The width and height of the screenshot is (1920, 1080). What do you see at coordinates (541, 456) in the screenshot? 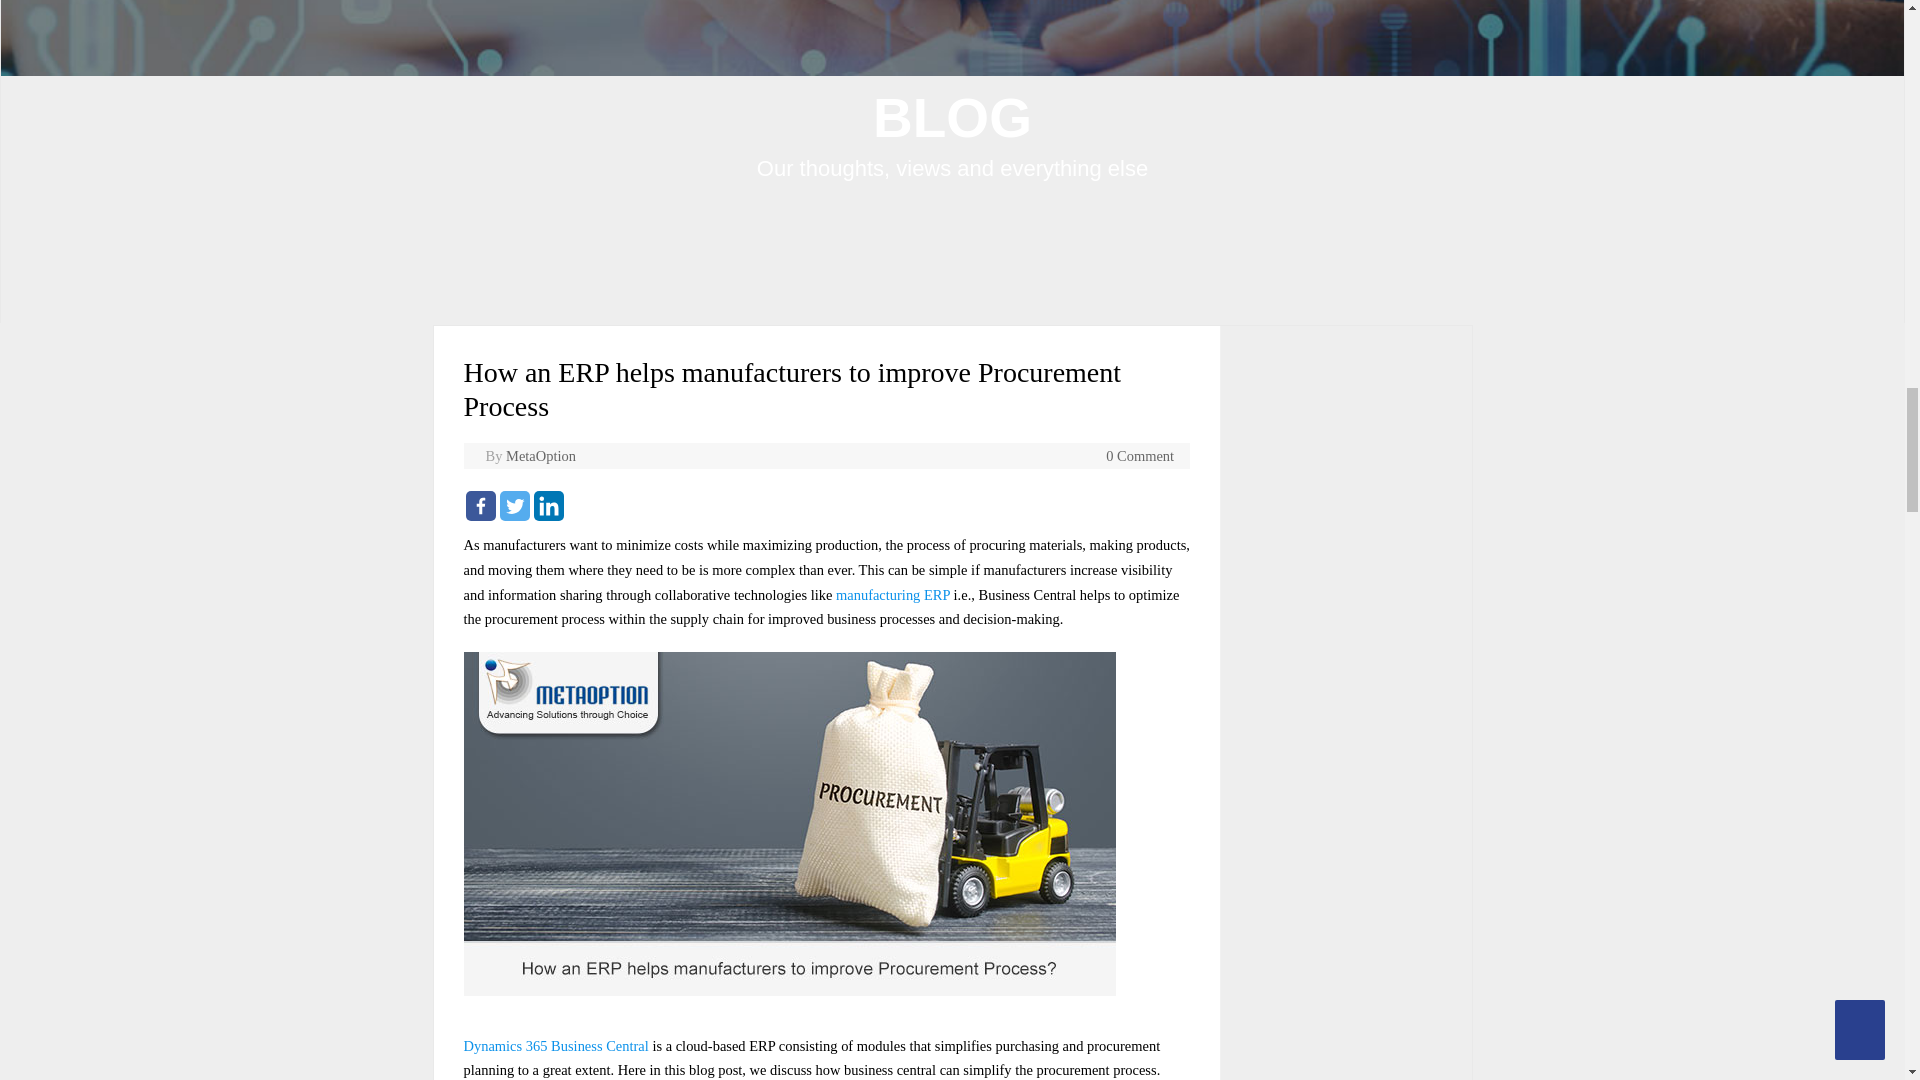
I see `Posts by MetaOption` at bounding box center [541, 456].